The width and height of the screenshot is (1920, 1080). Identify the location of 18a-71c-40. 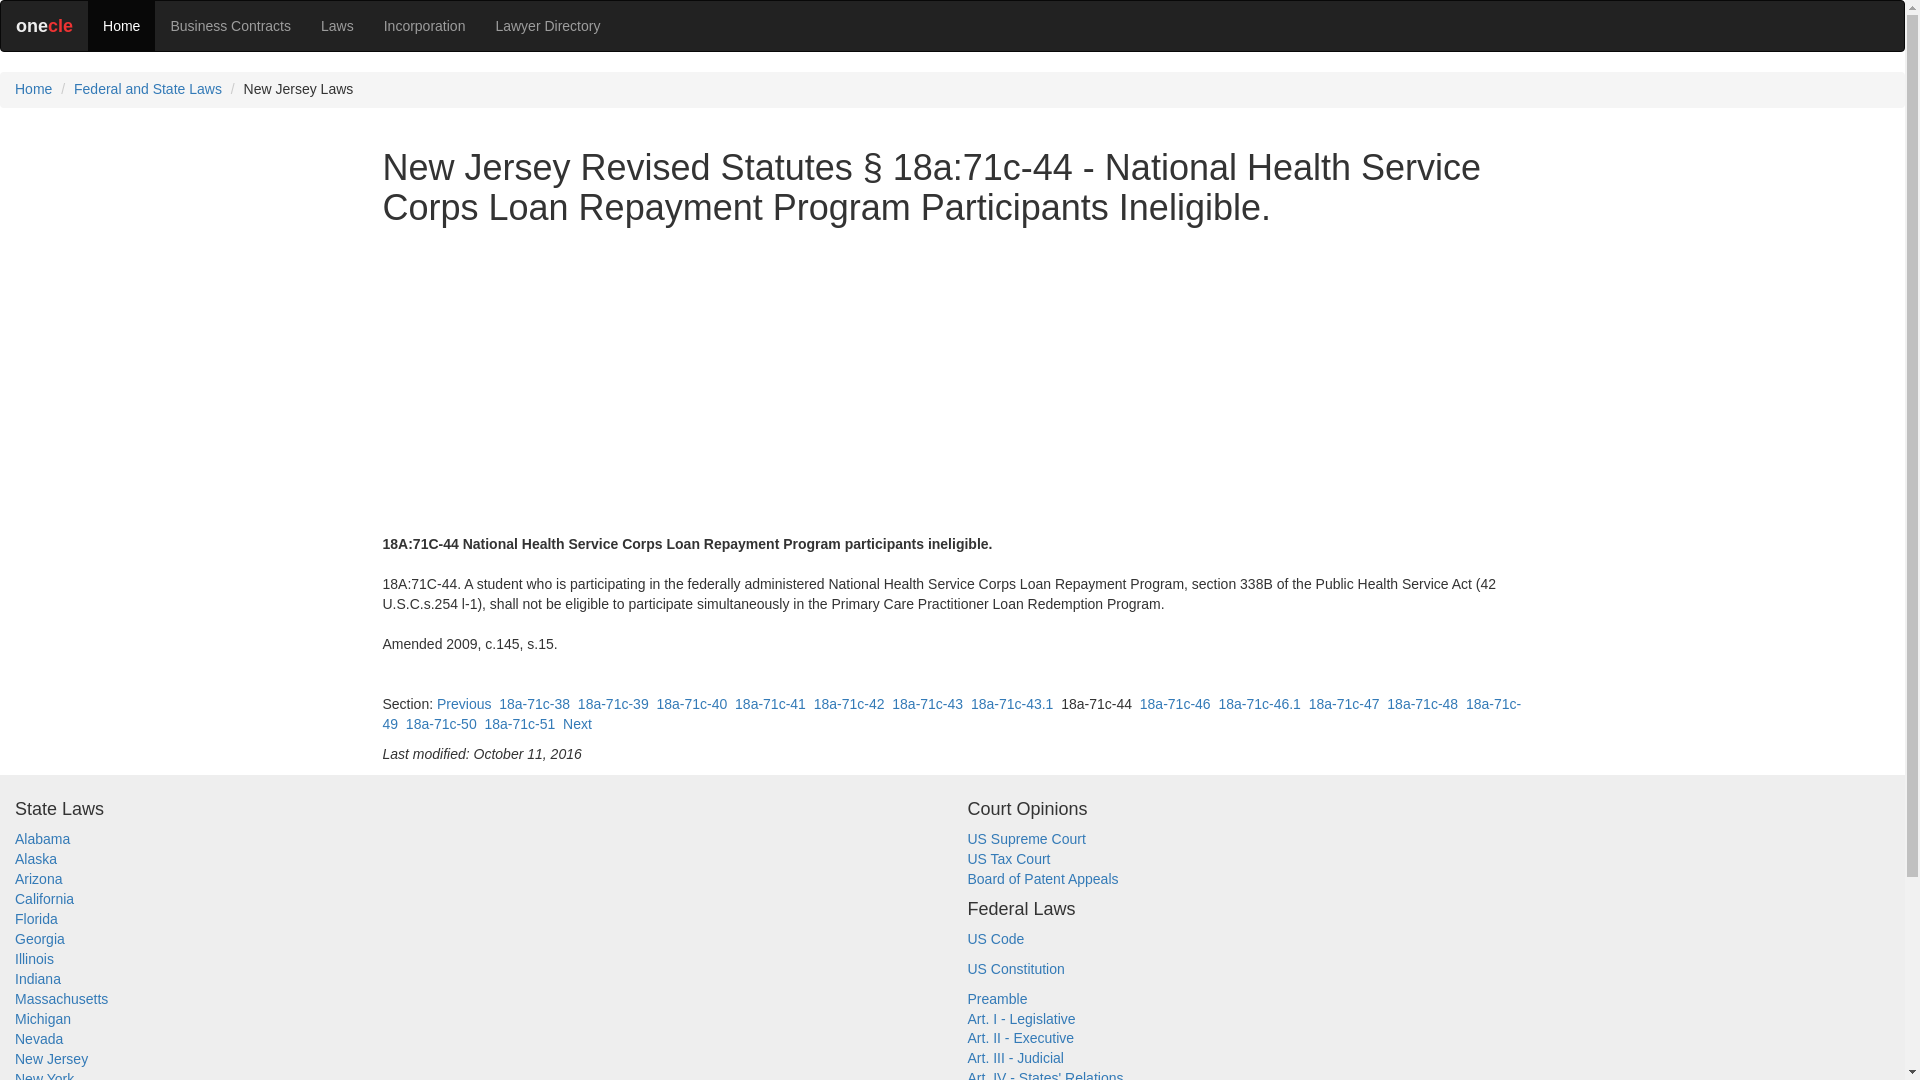
(692, 703).